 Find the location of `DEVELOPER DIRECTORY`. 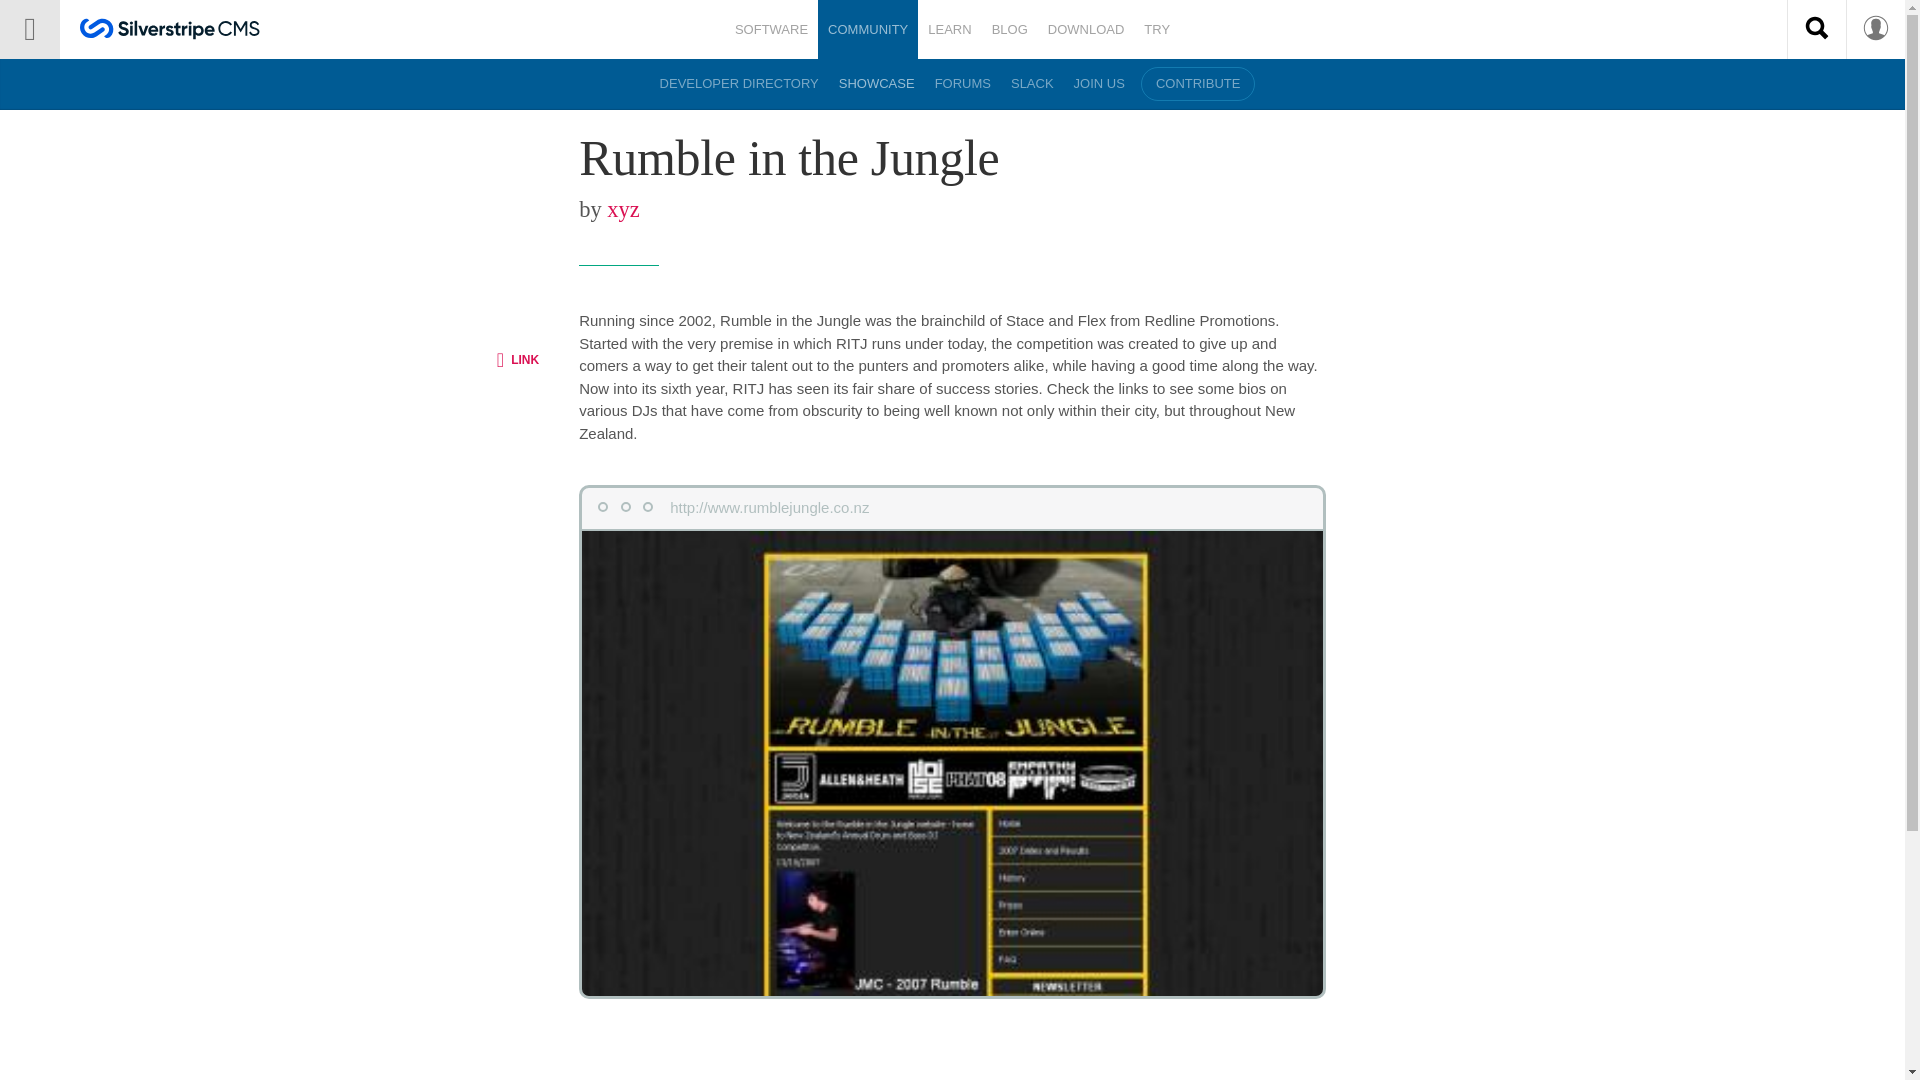

DEVELOPER DIRECTORY is located at coordinates (740, 84).